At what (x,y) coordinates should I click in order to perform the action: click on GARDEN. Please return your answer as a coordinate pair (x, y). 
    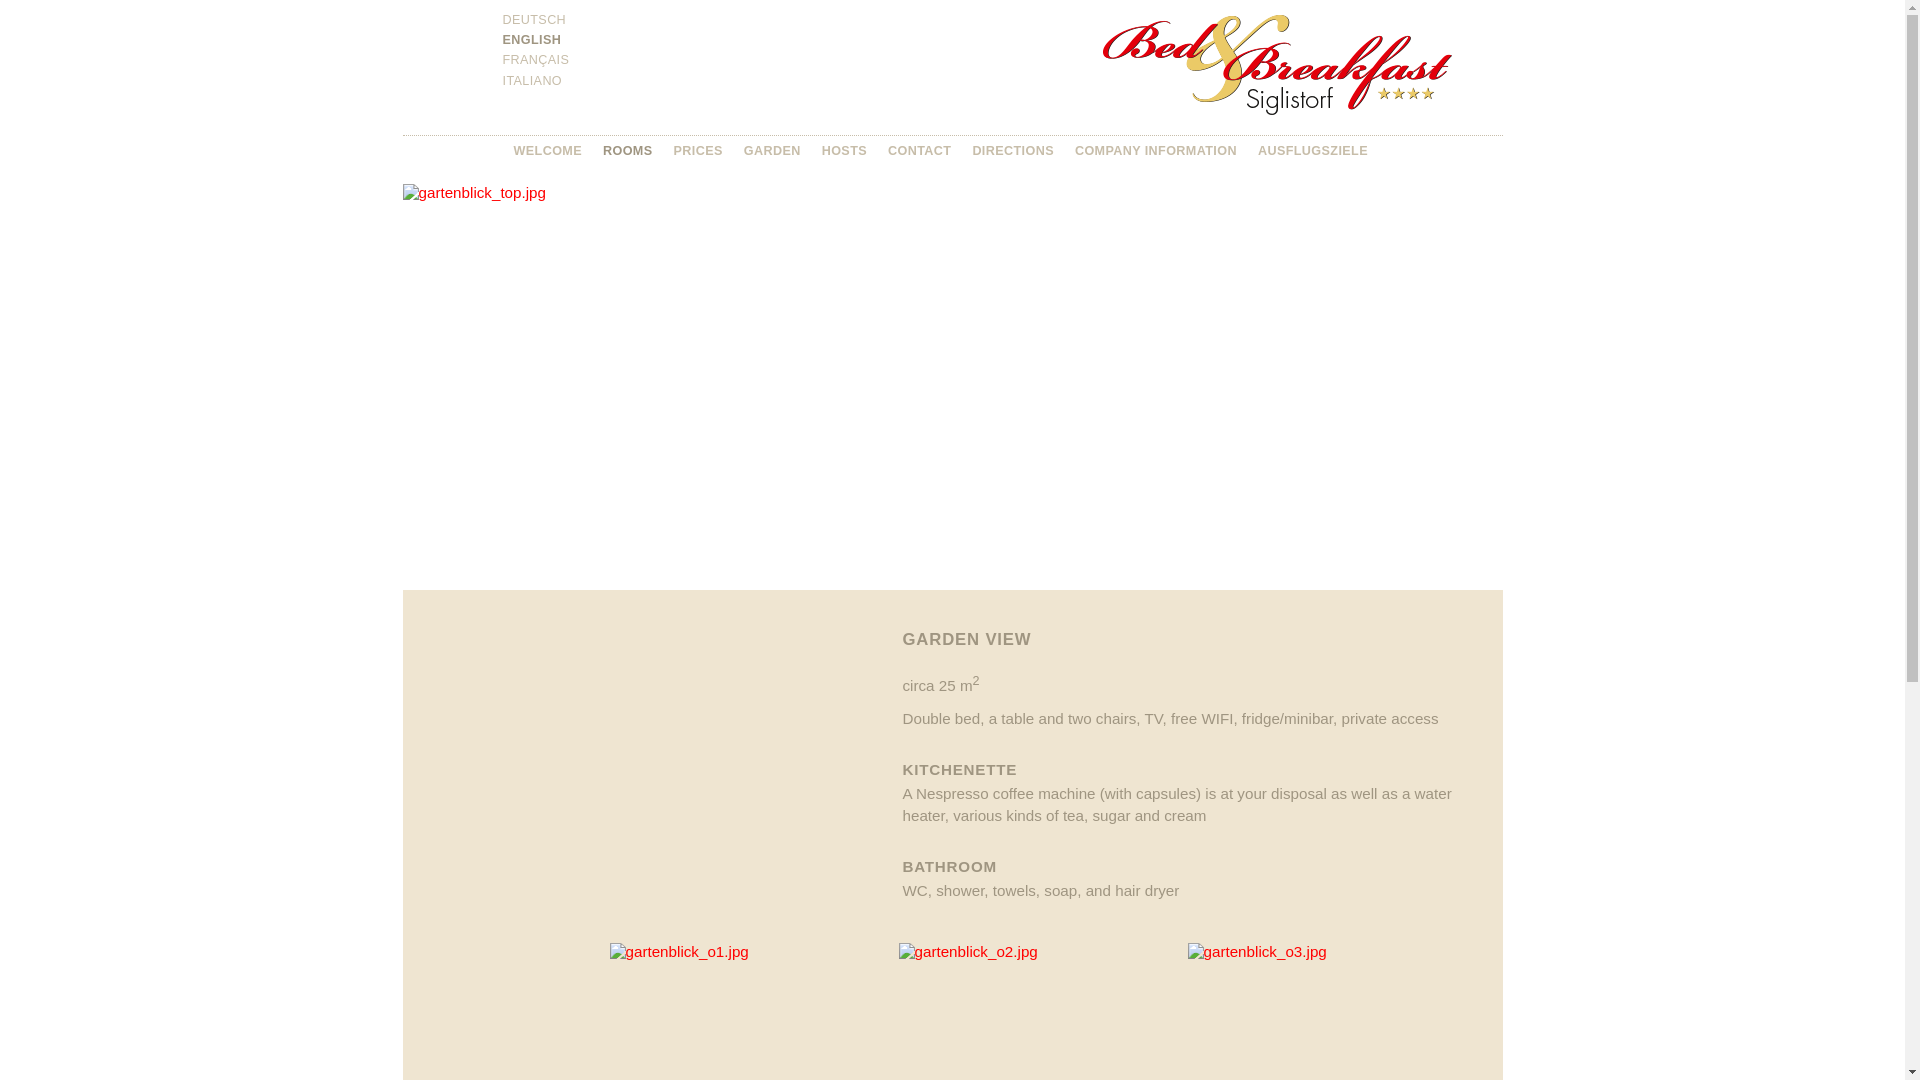
    Looking at the image, I should click on (772, 151).